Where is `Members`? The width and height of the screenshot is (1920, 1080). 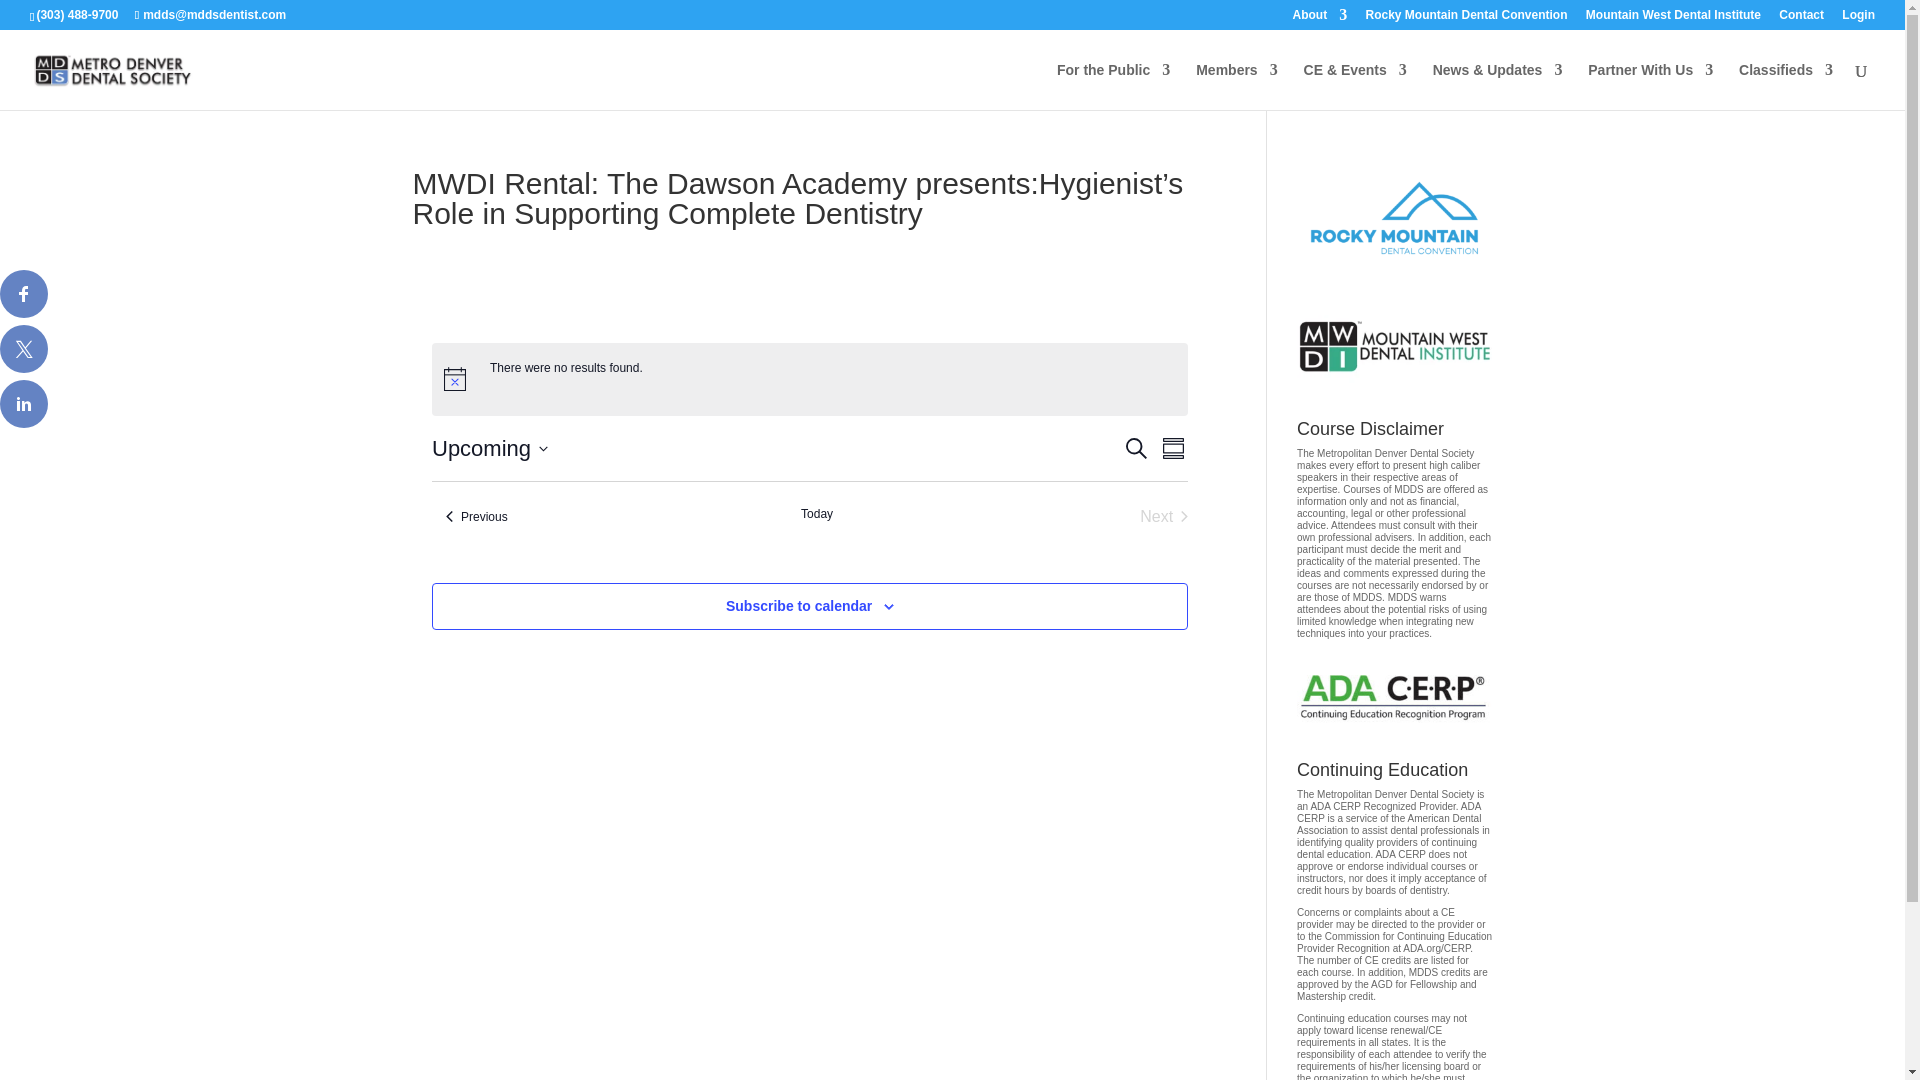
Members is located at coordinates (1236, 86).